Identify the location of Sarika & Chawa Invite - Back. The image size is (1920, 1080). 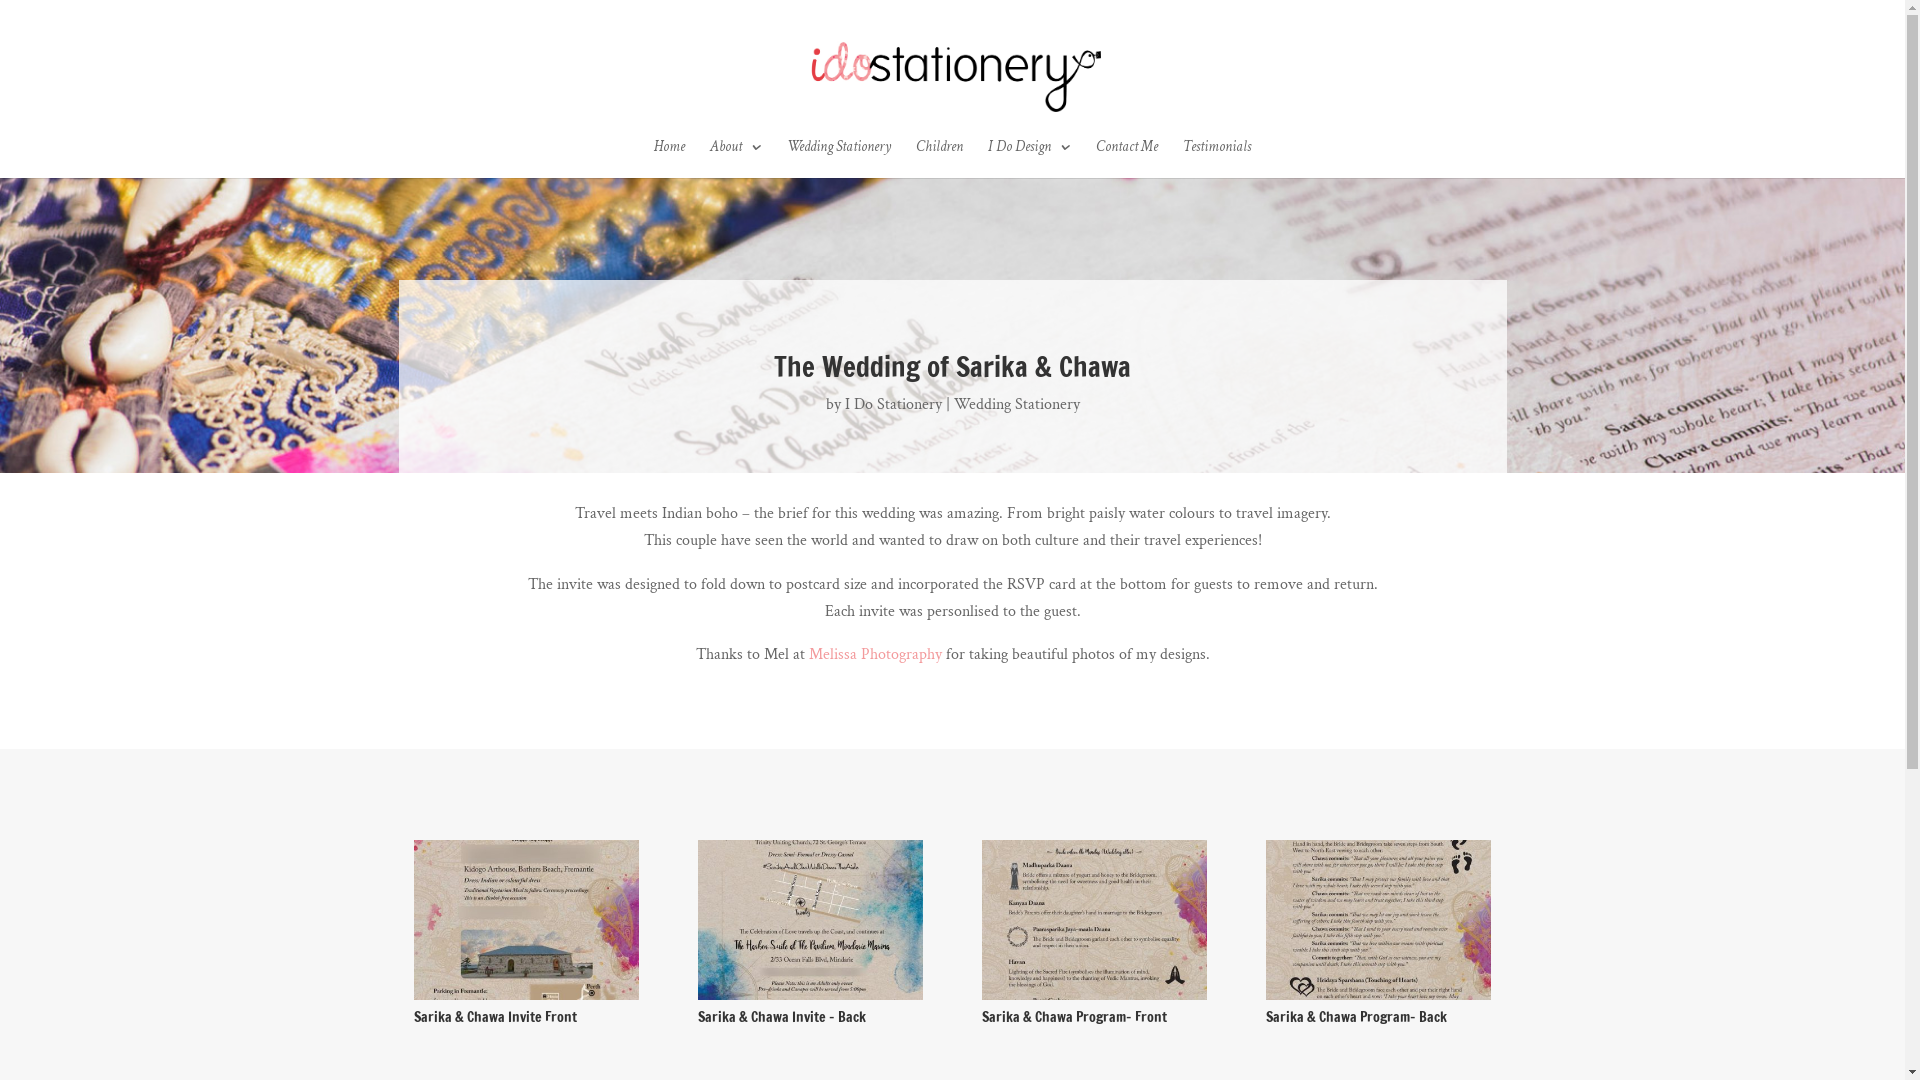
(810, 1000).